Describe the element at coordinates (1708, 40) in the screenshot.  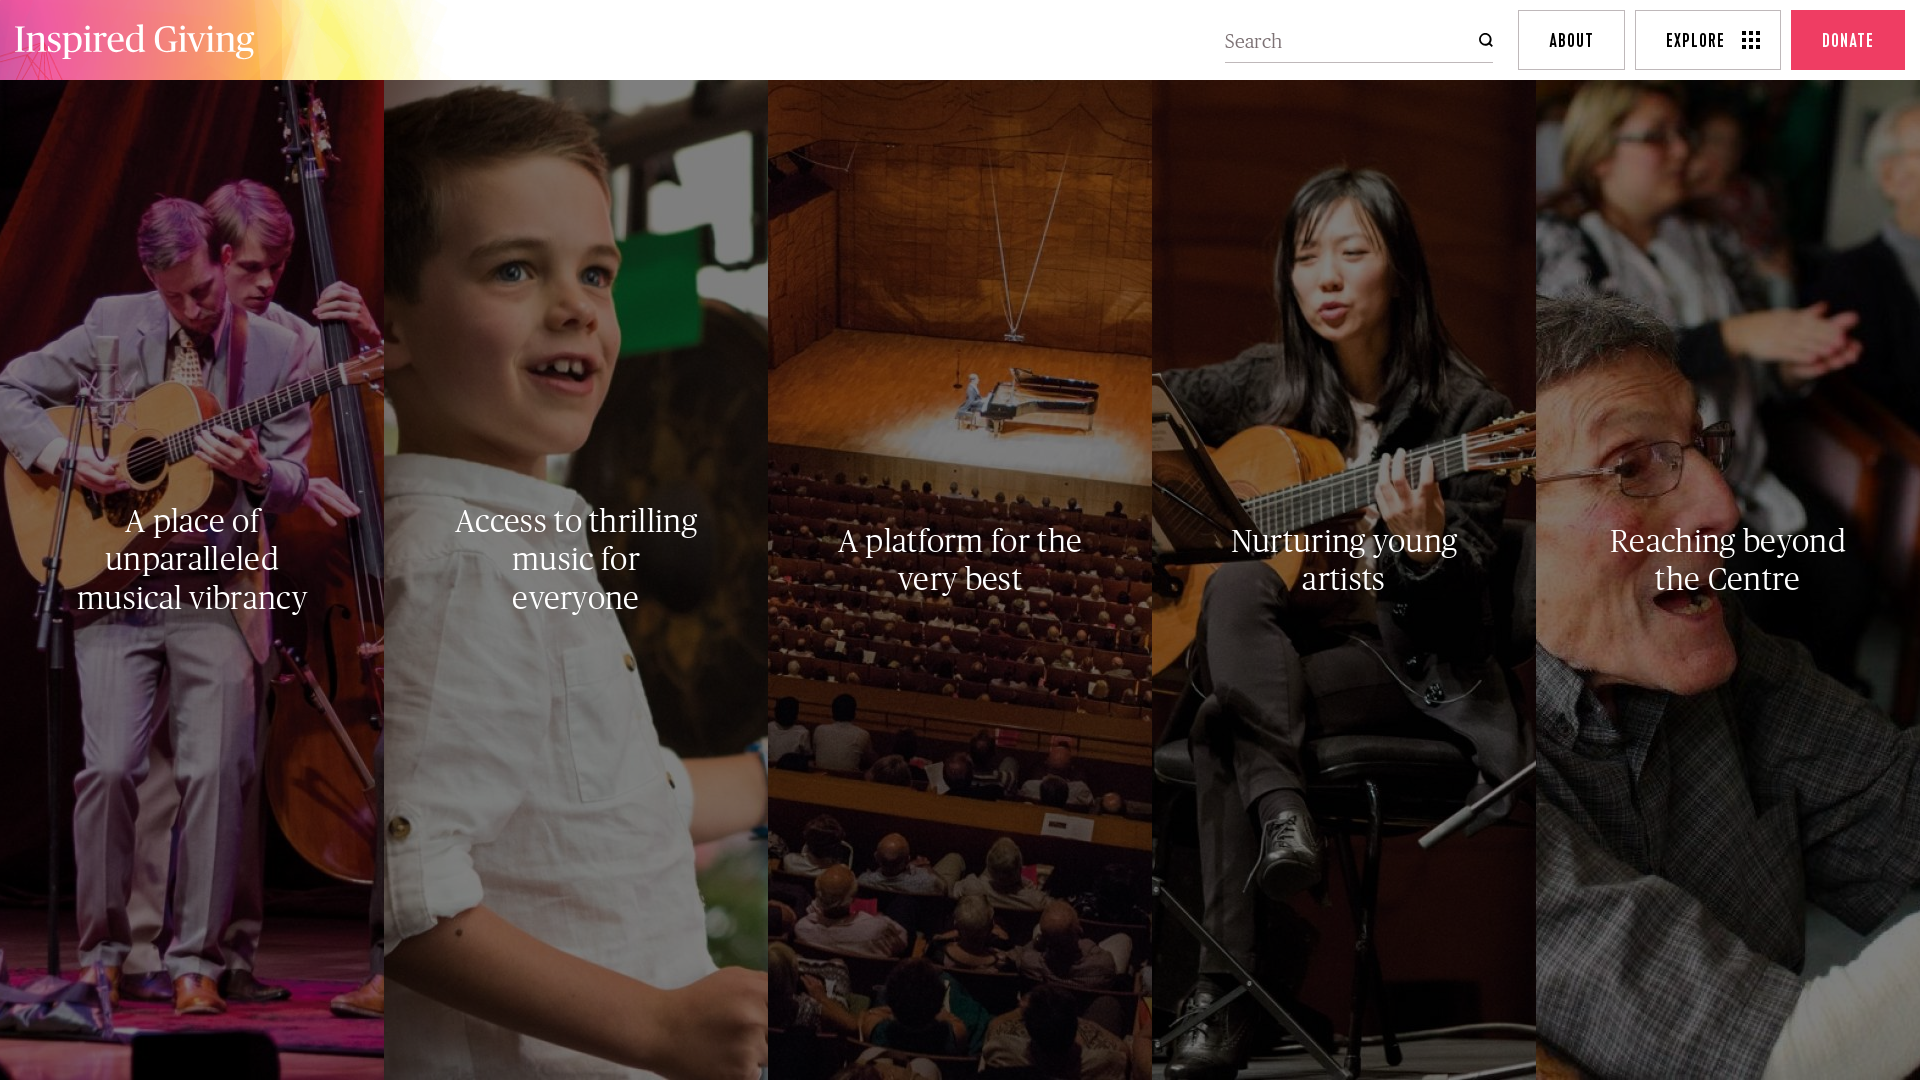
I see `EXPLORE` at that location.